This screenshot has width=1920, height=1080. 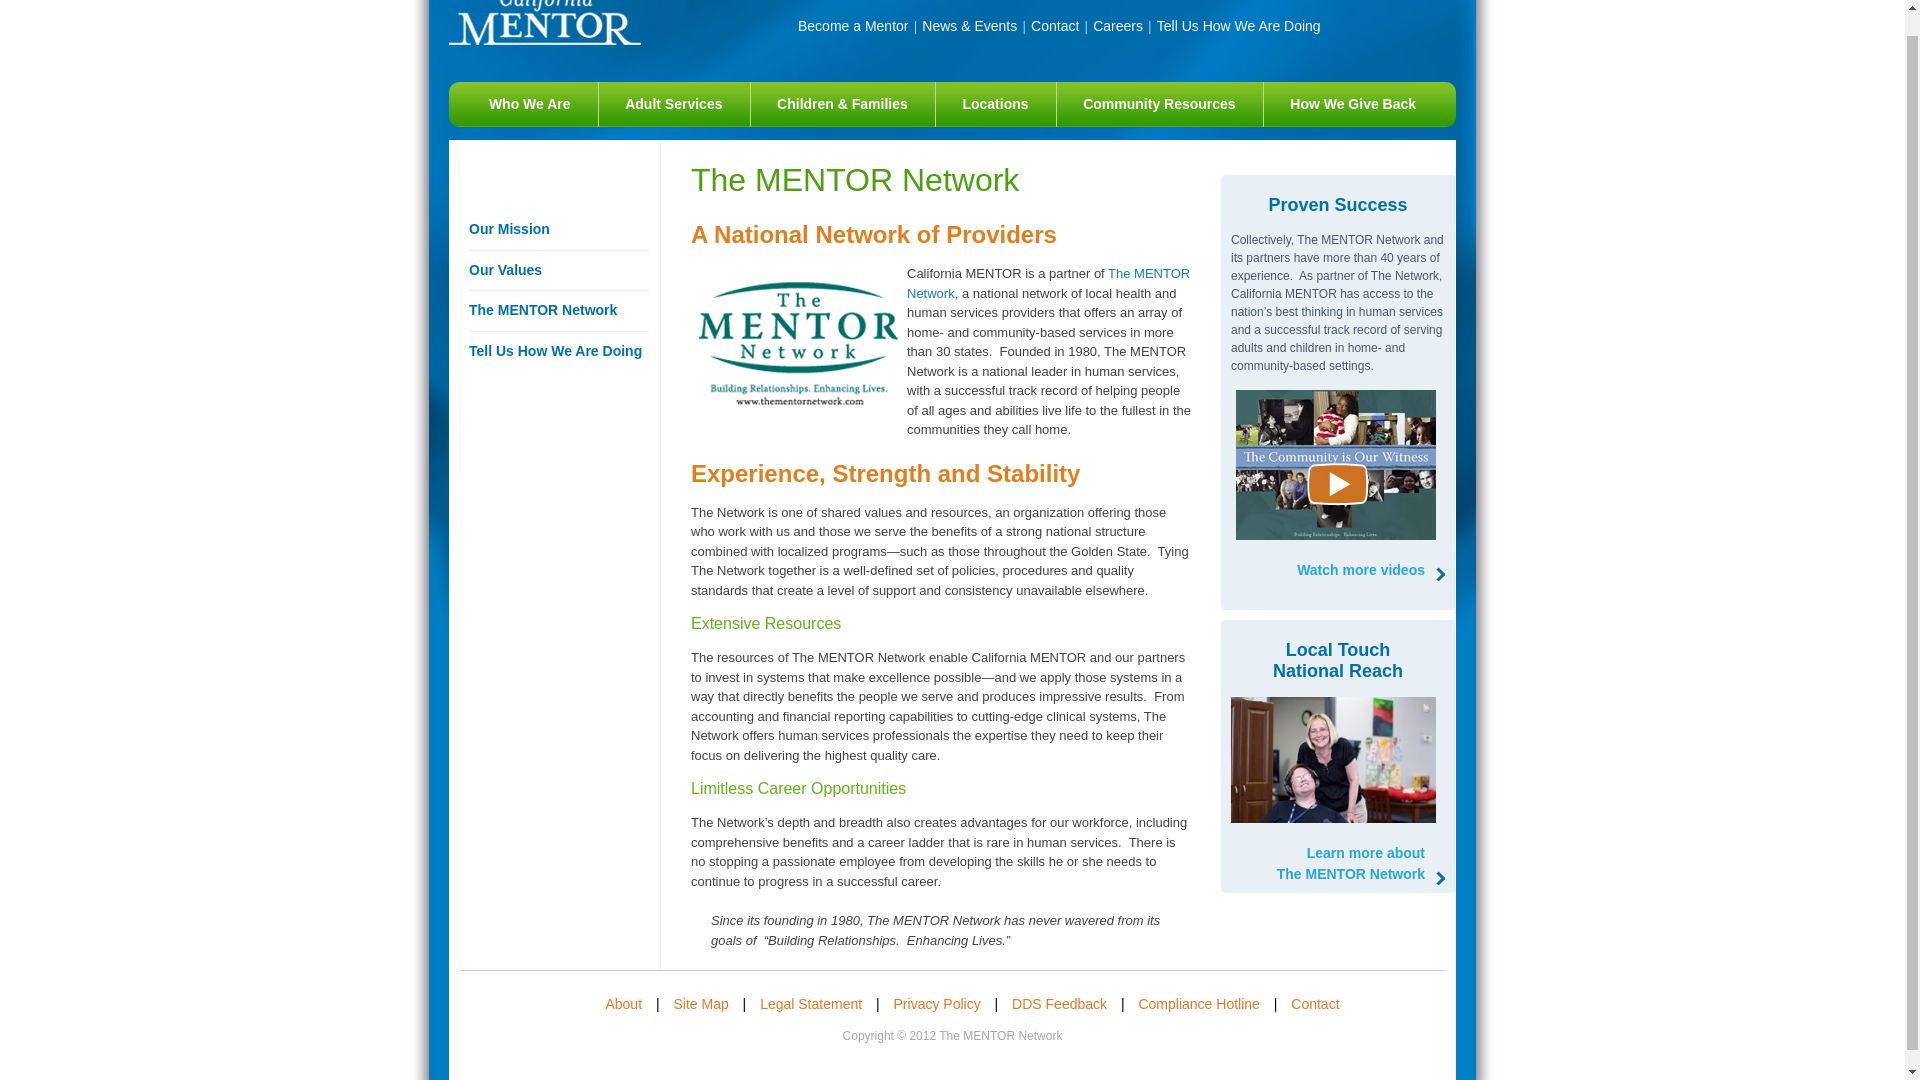 What do you see at coordinates (674, 104) in the screenshot?
I see `Adult Services` at bounding box center [674, 104].